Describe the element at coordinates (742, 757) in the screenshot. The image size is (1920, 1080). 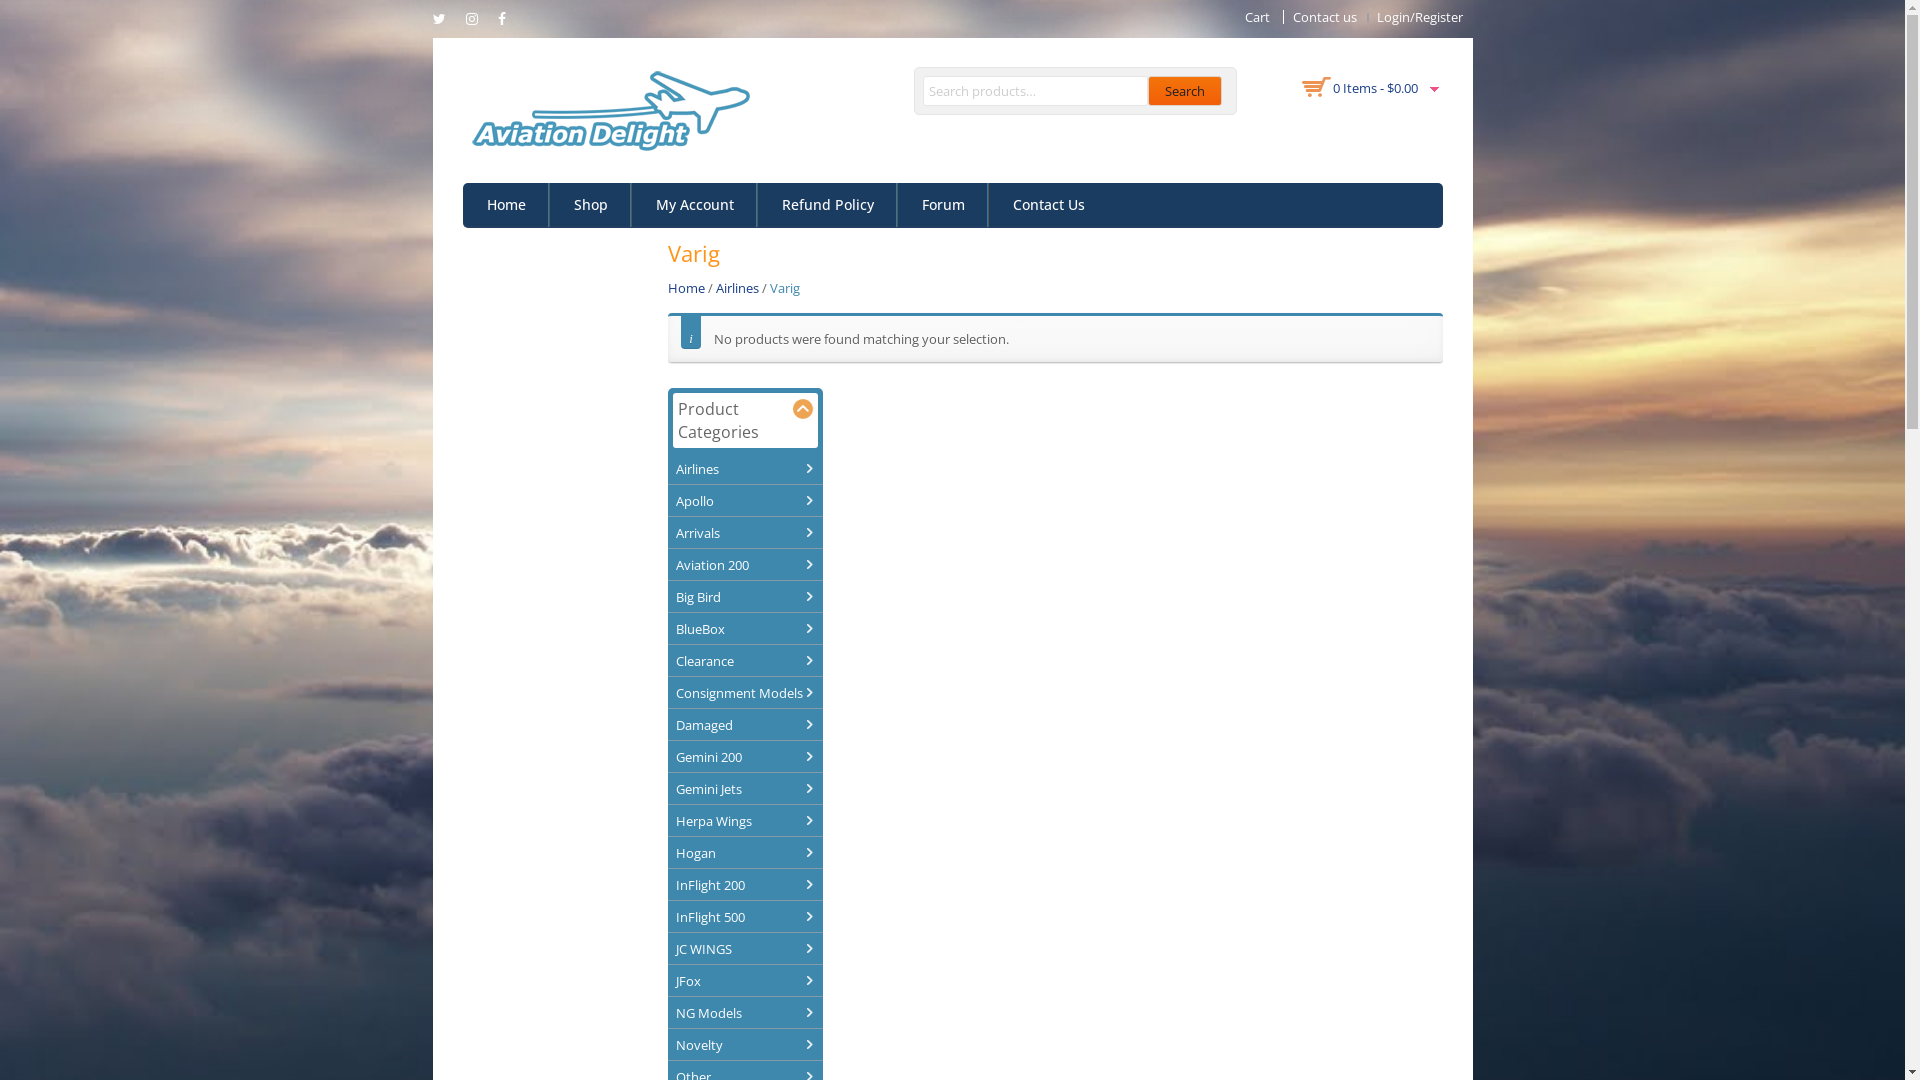
I see `Gemini 200` at that location.